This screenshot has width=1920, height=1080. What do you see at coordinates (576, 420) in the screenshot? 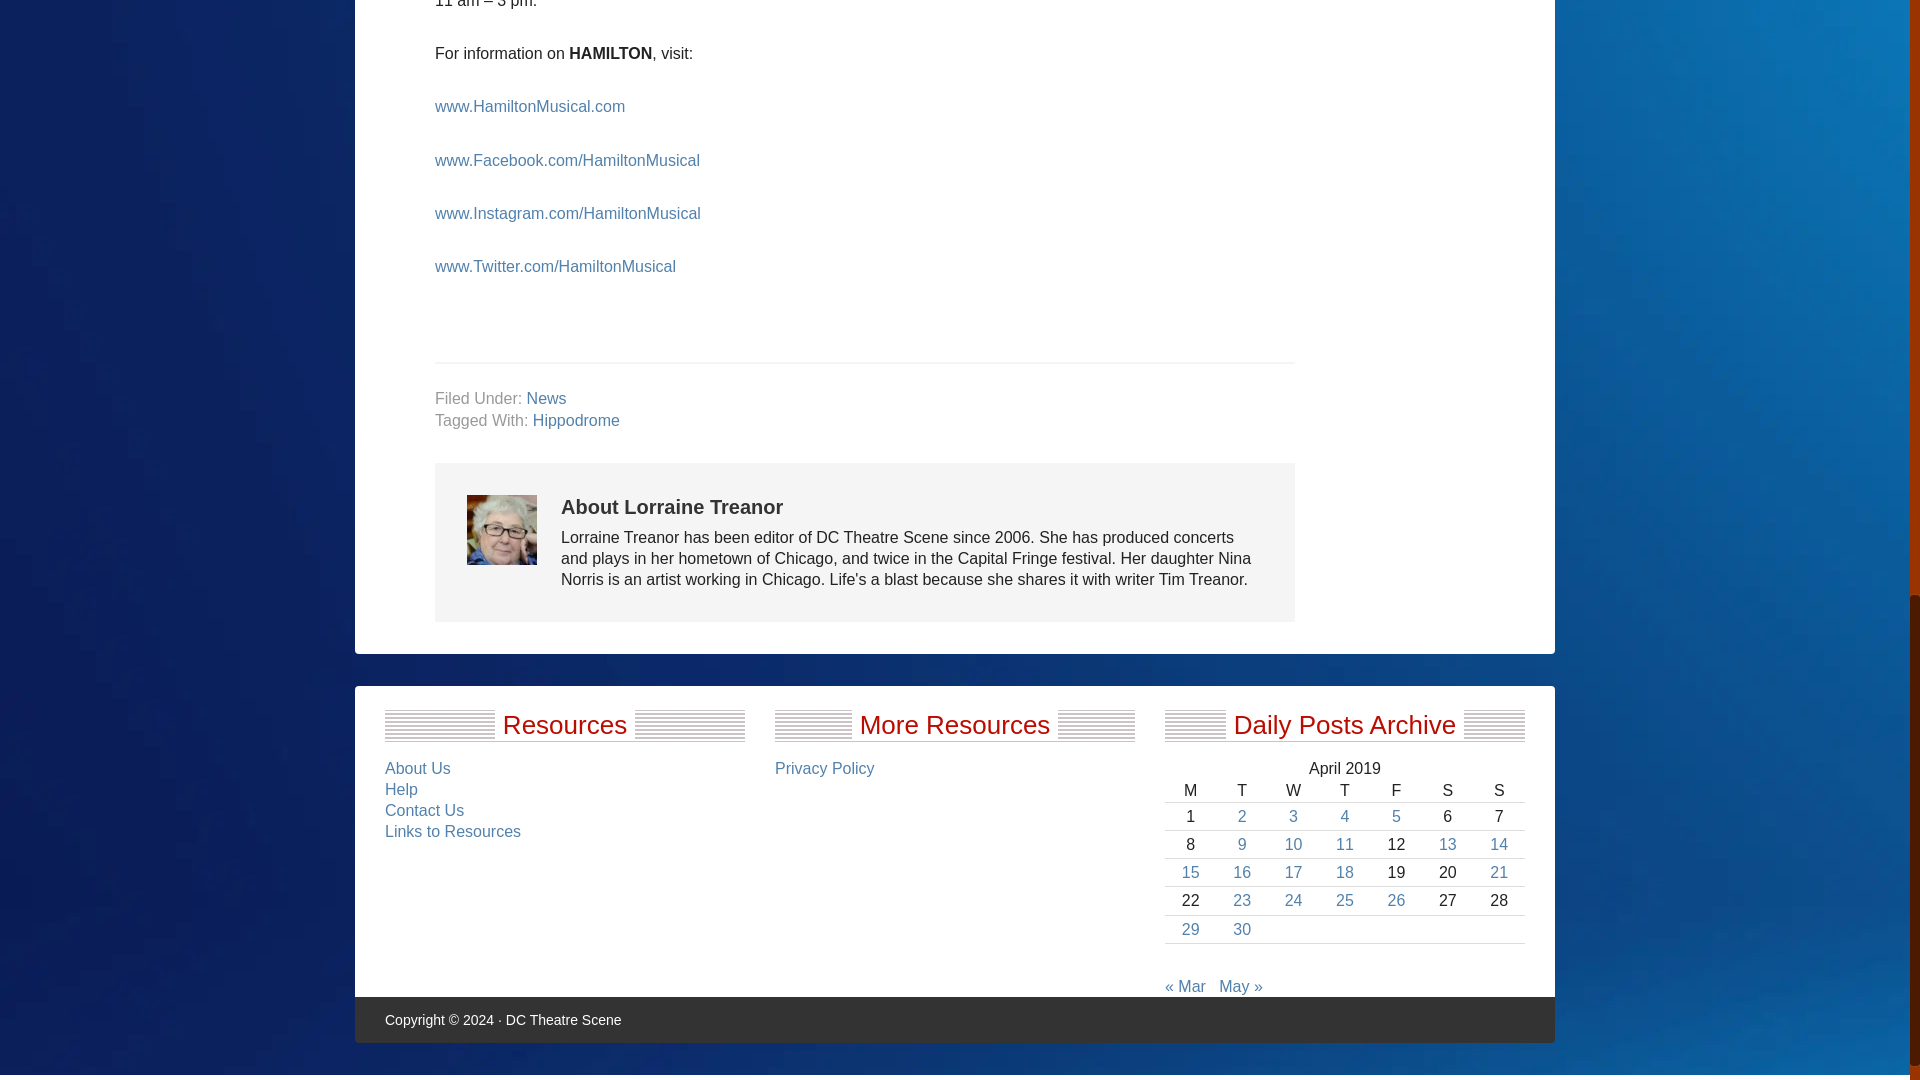
I see `Hippodrome` at bounding box center [576, 420].